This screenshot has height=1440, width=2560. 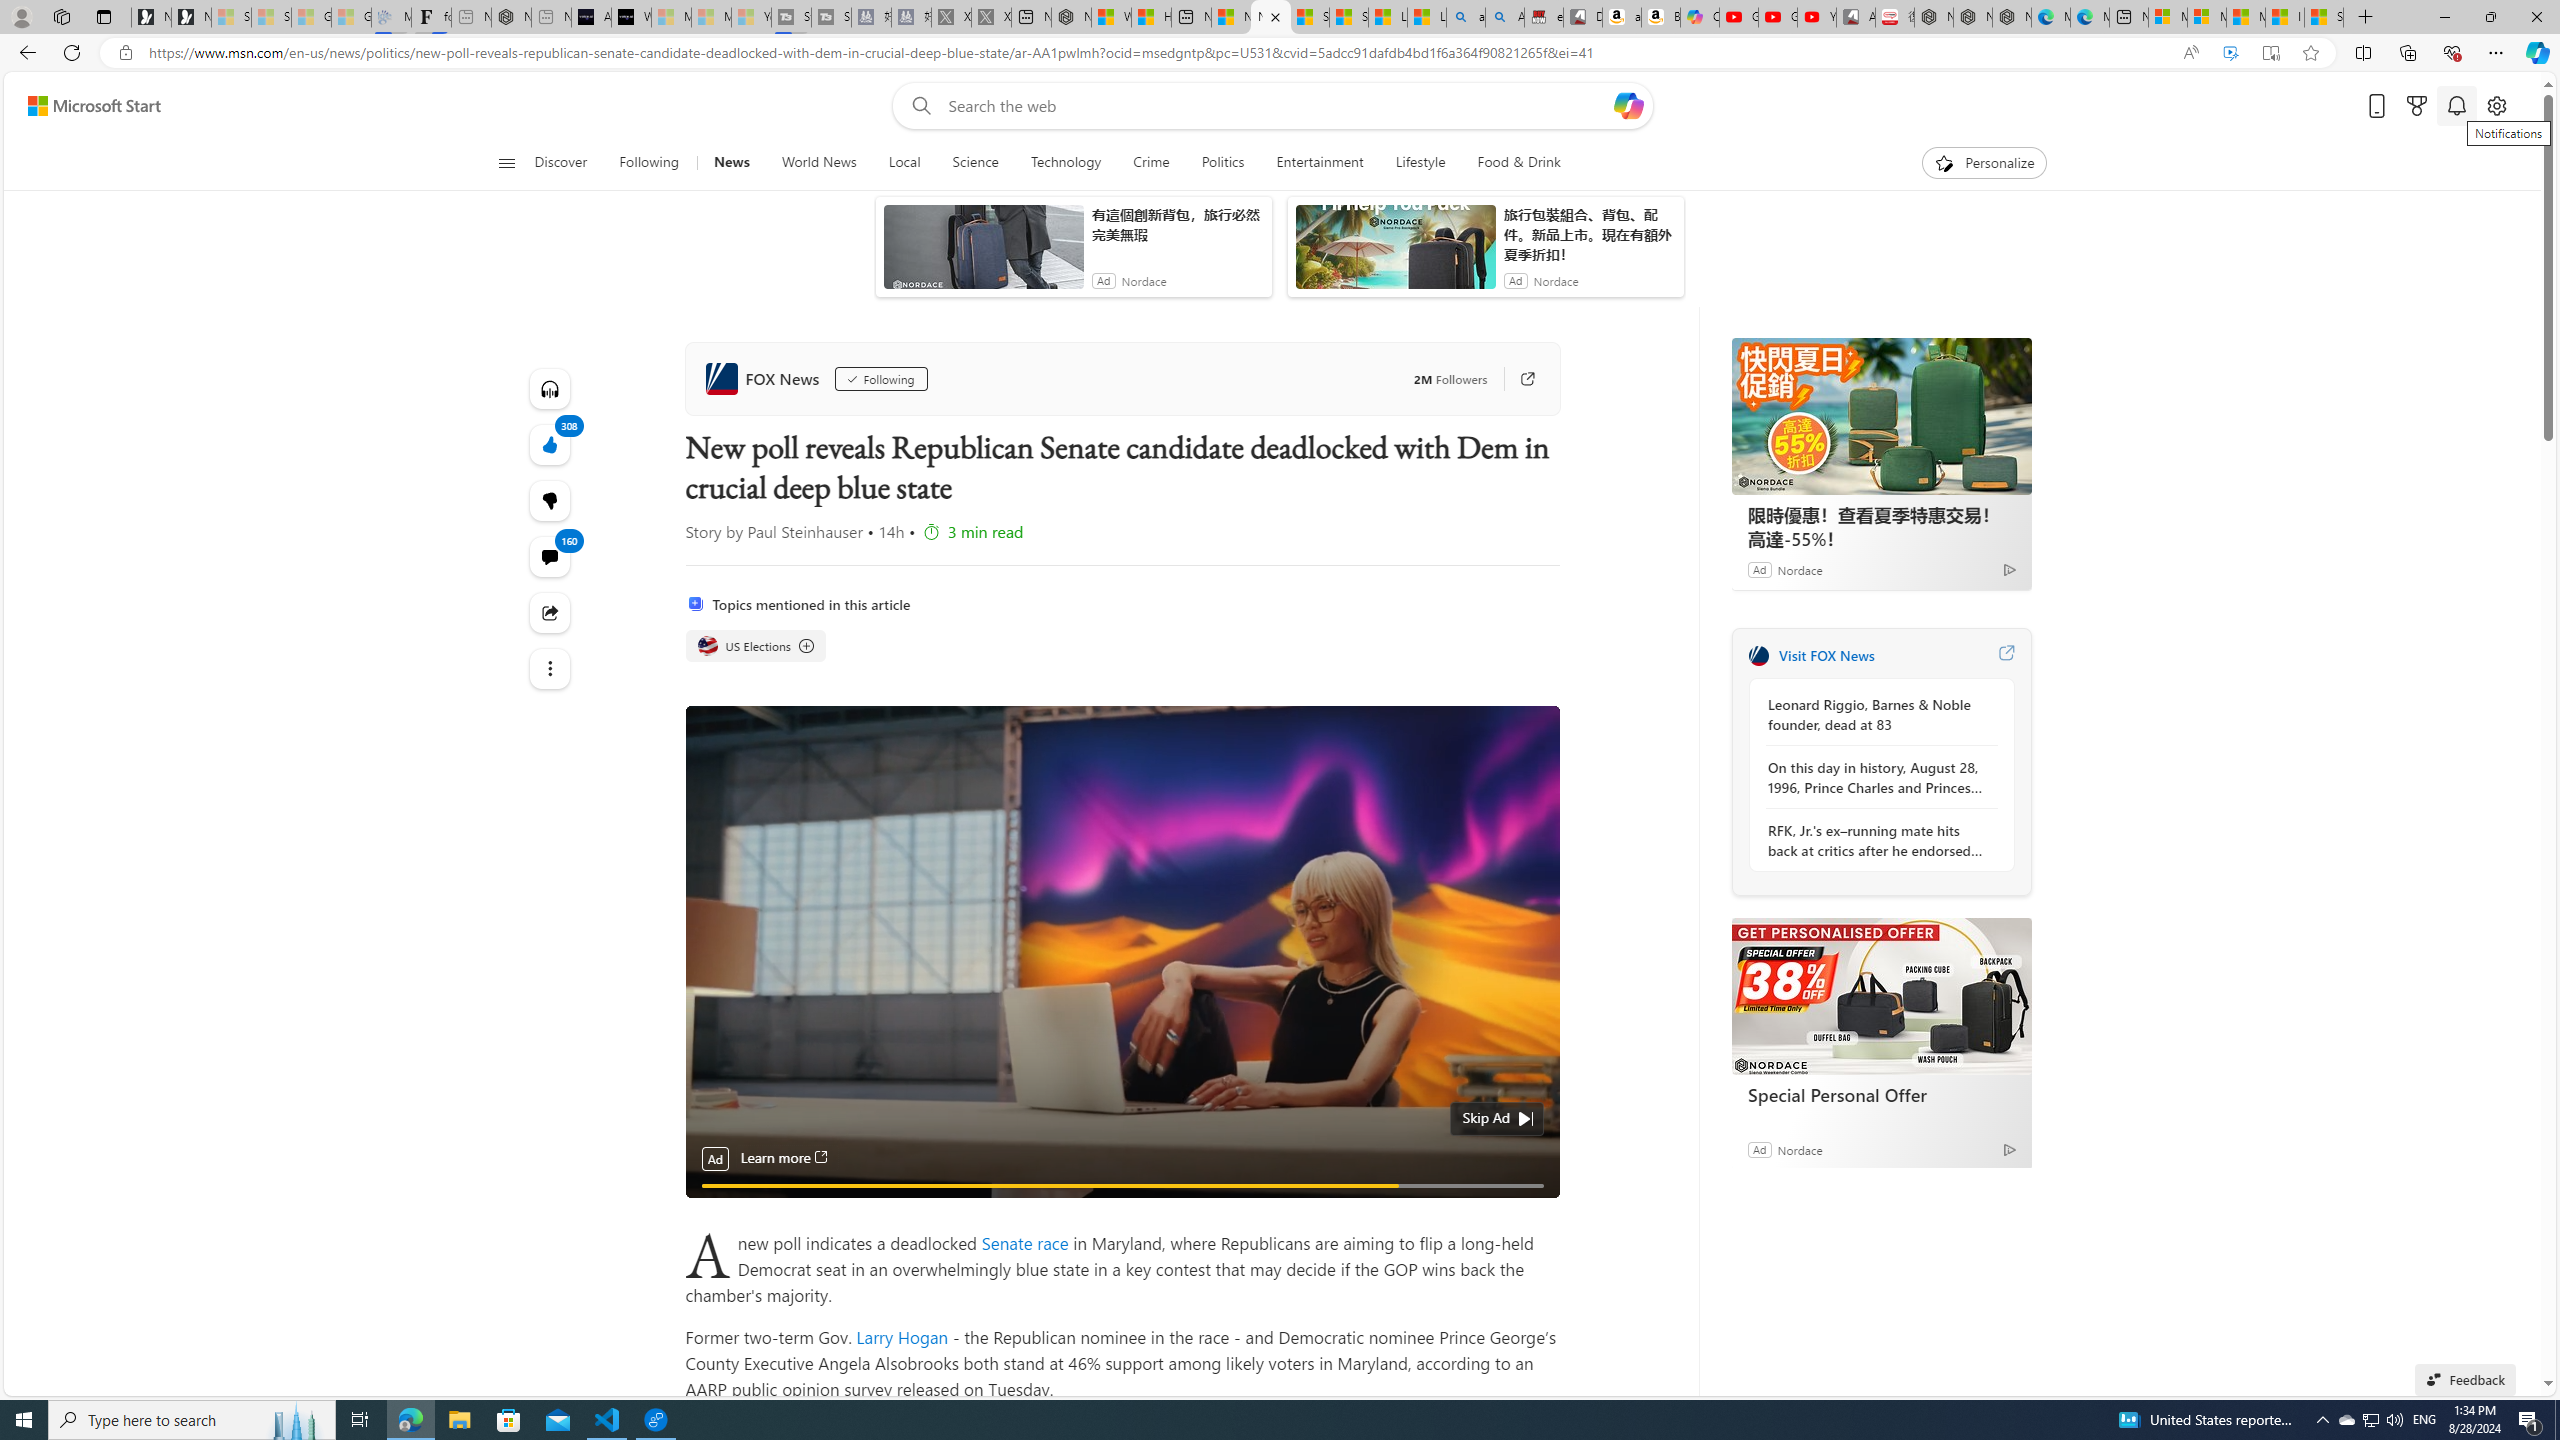 What do you see at coordinates (818, 163) in the screenshot?
I see `World News` at bounding box center [818, 163].